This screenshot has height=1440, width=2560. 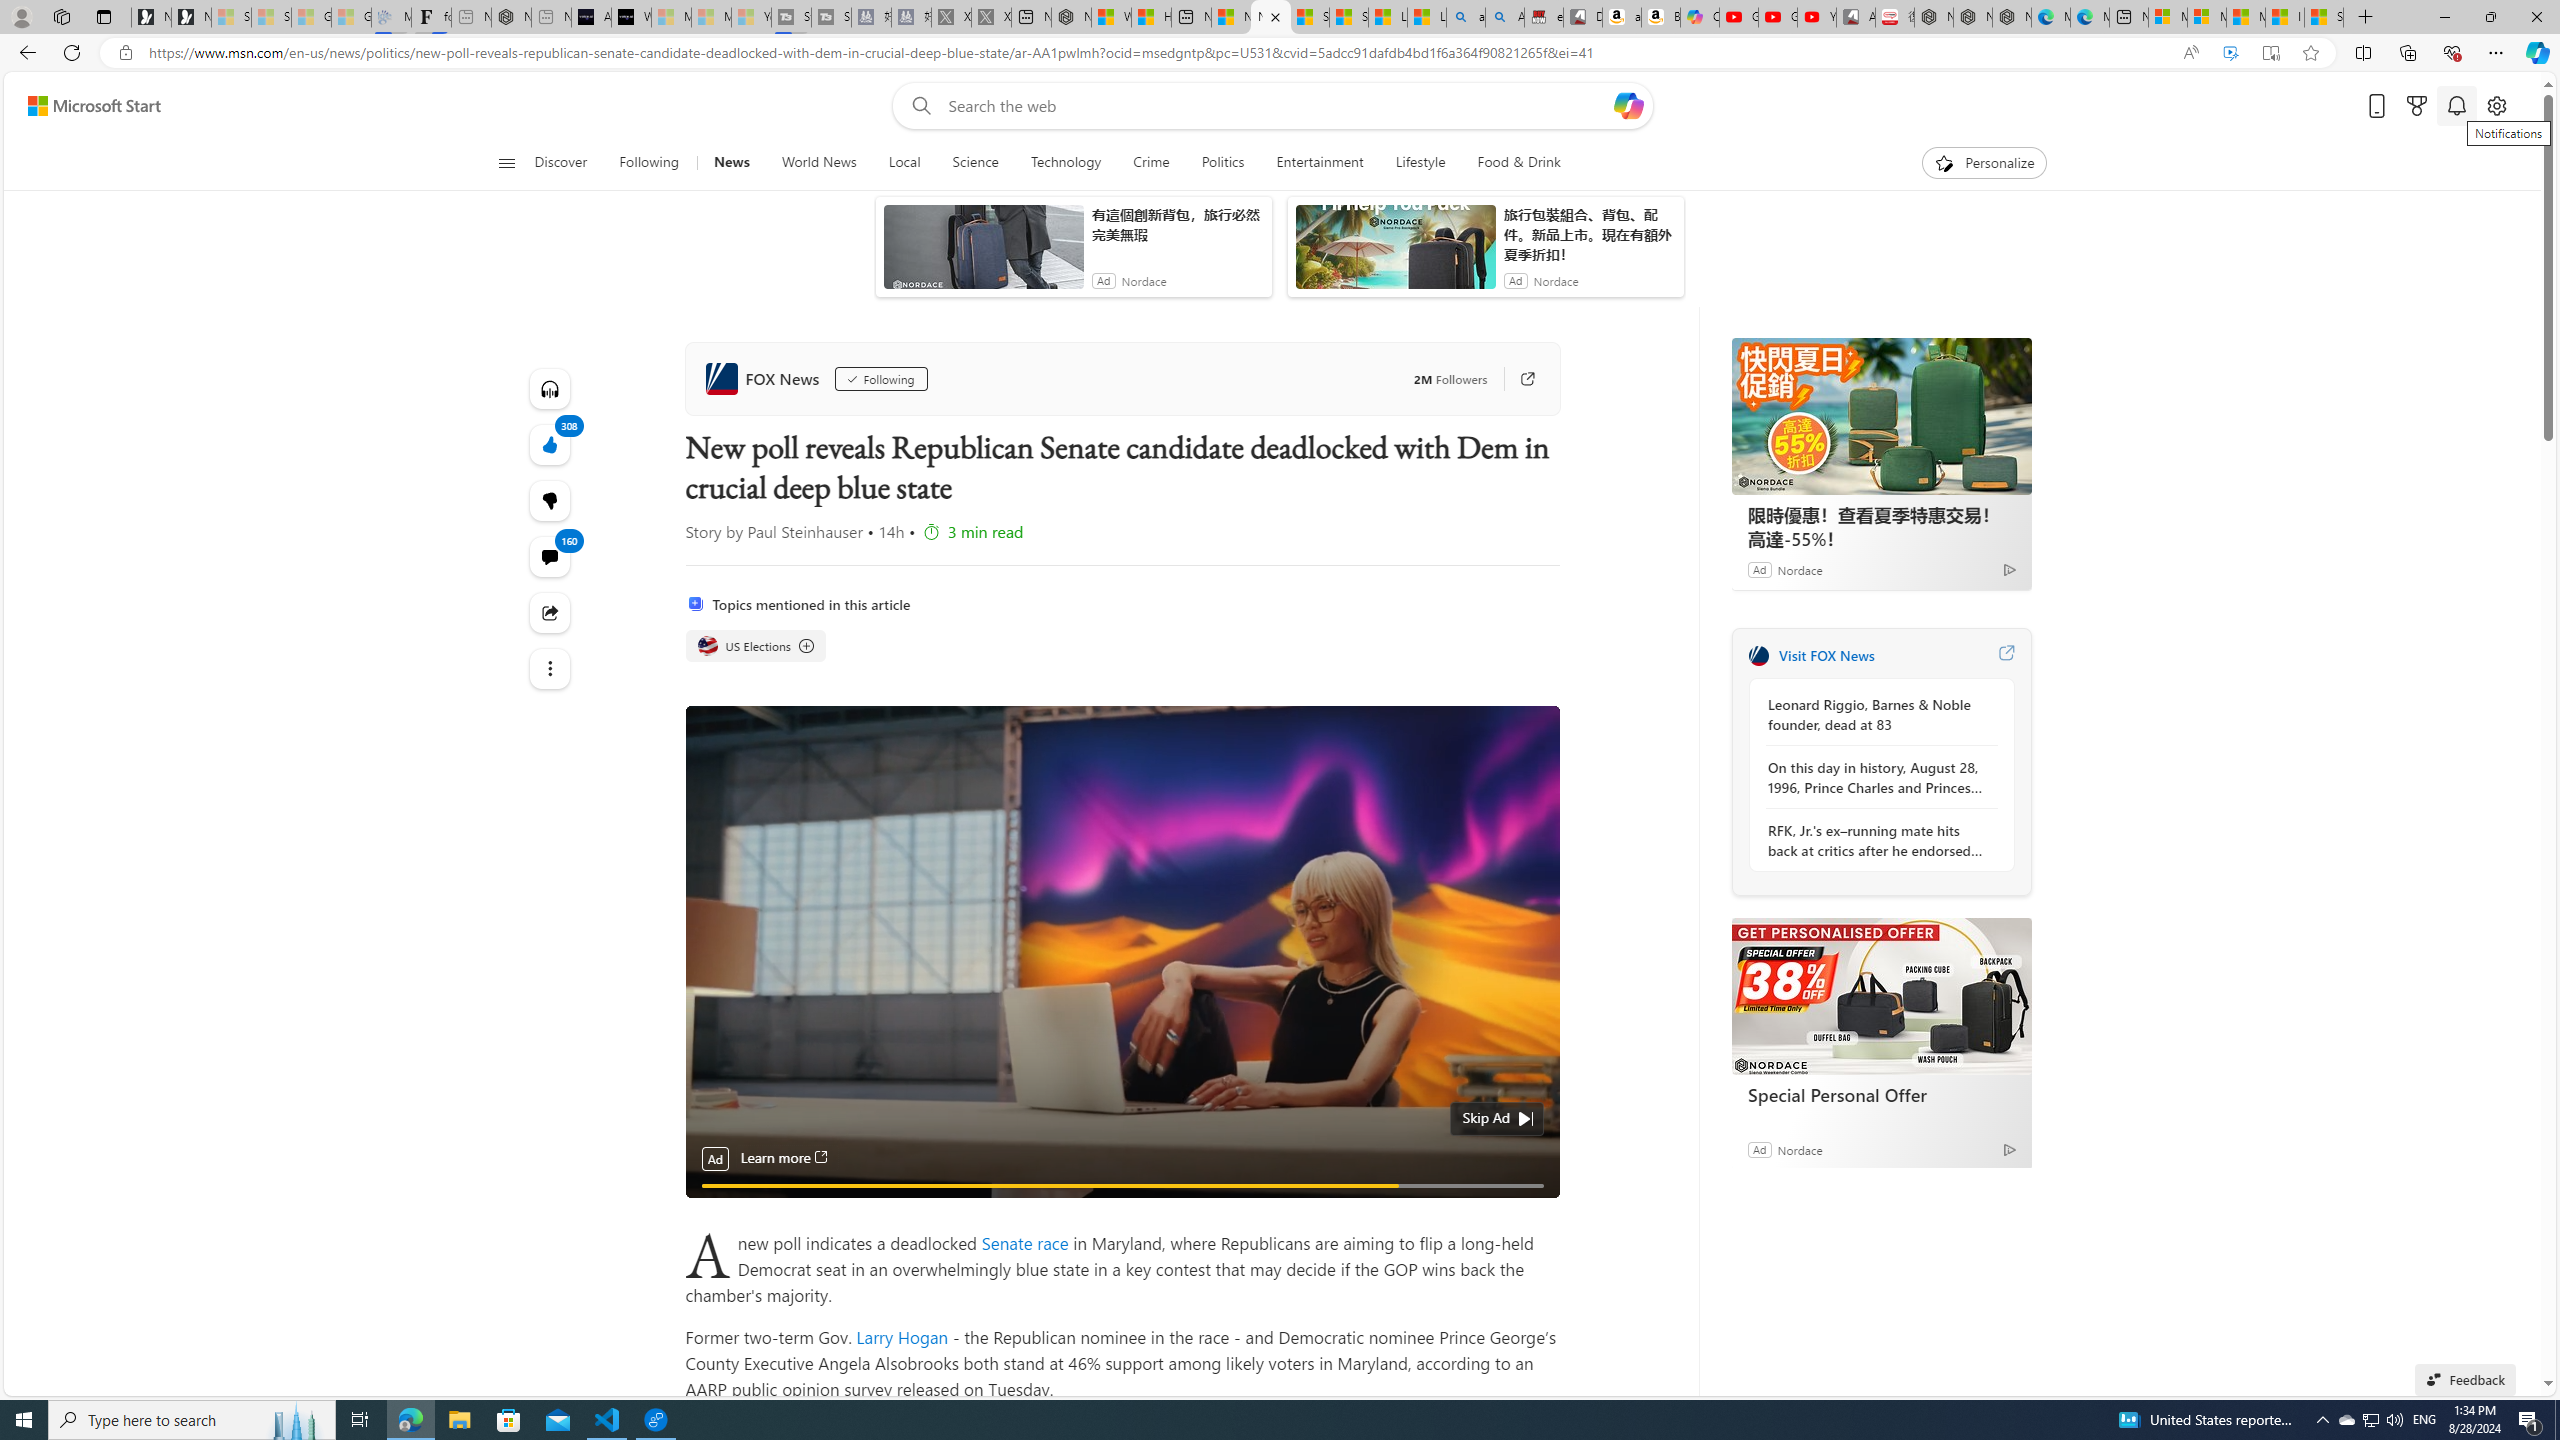 What do you see at coordinates (818, 163) in the screenshot?
I see `World News` at bounding box center [818, 163].